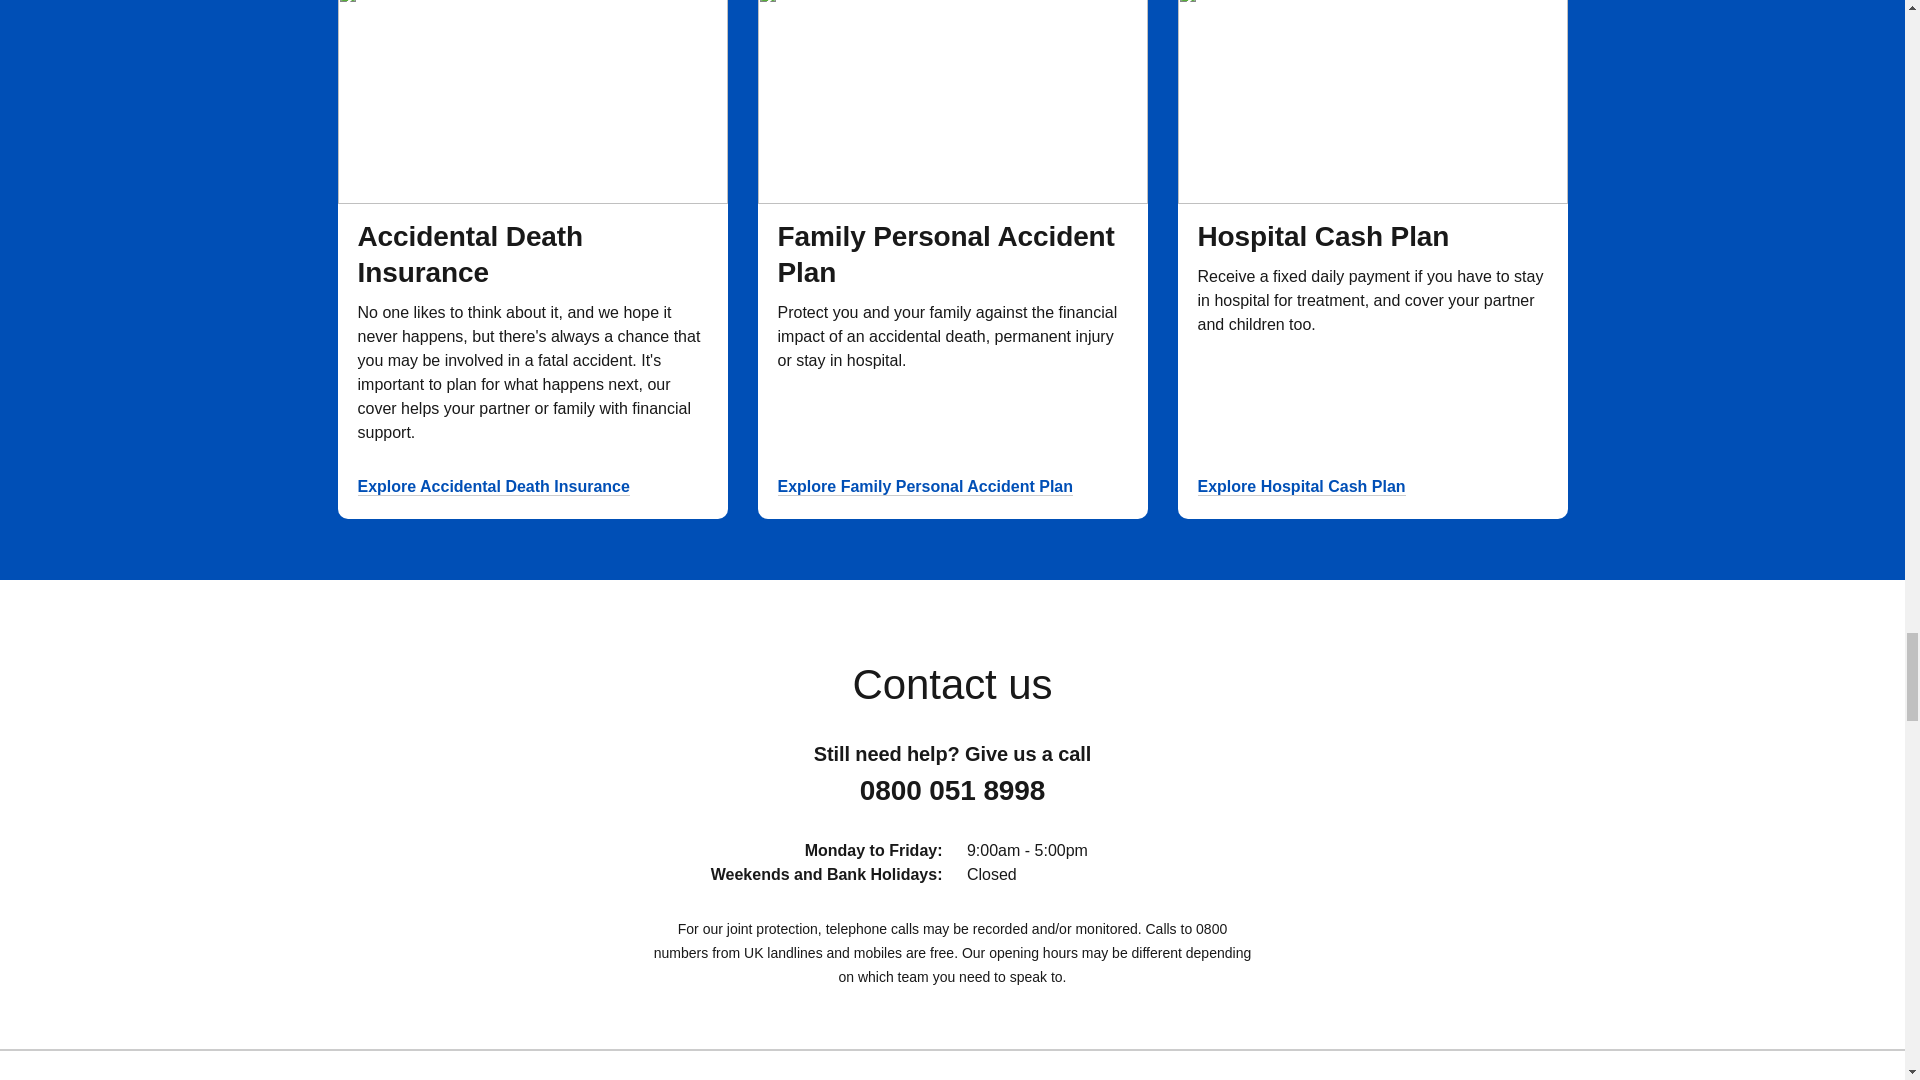  I want to click on Accidental Death Insurance, so click(470, 256).